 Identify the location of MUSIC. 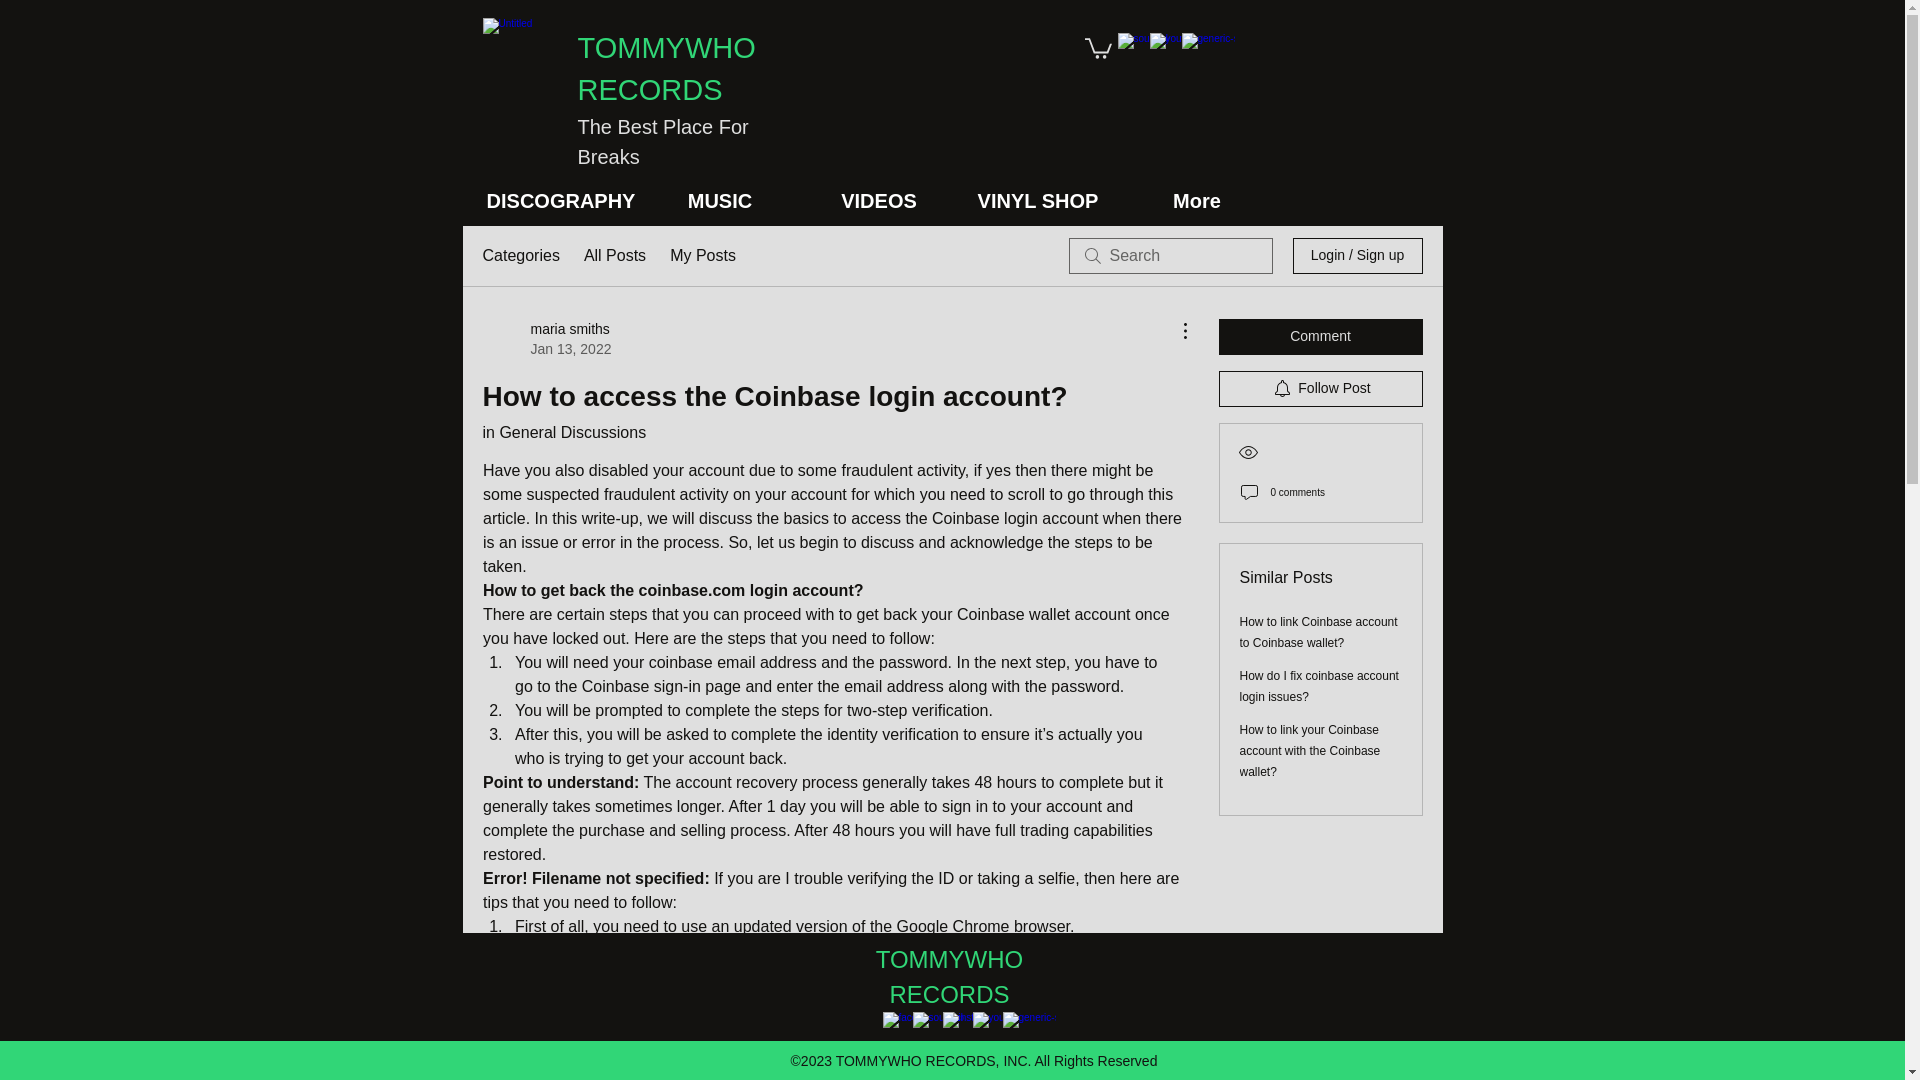
(546, 338).